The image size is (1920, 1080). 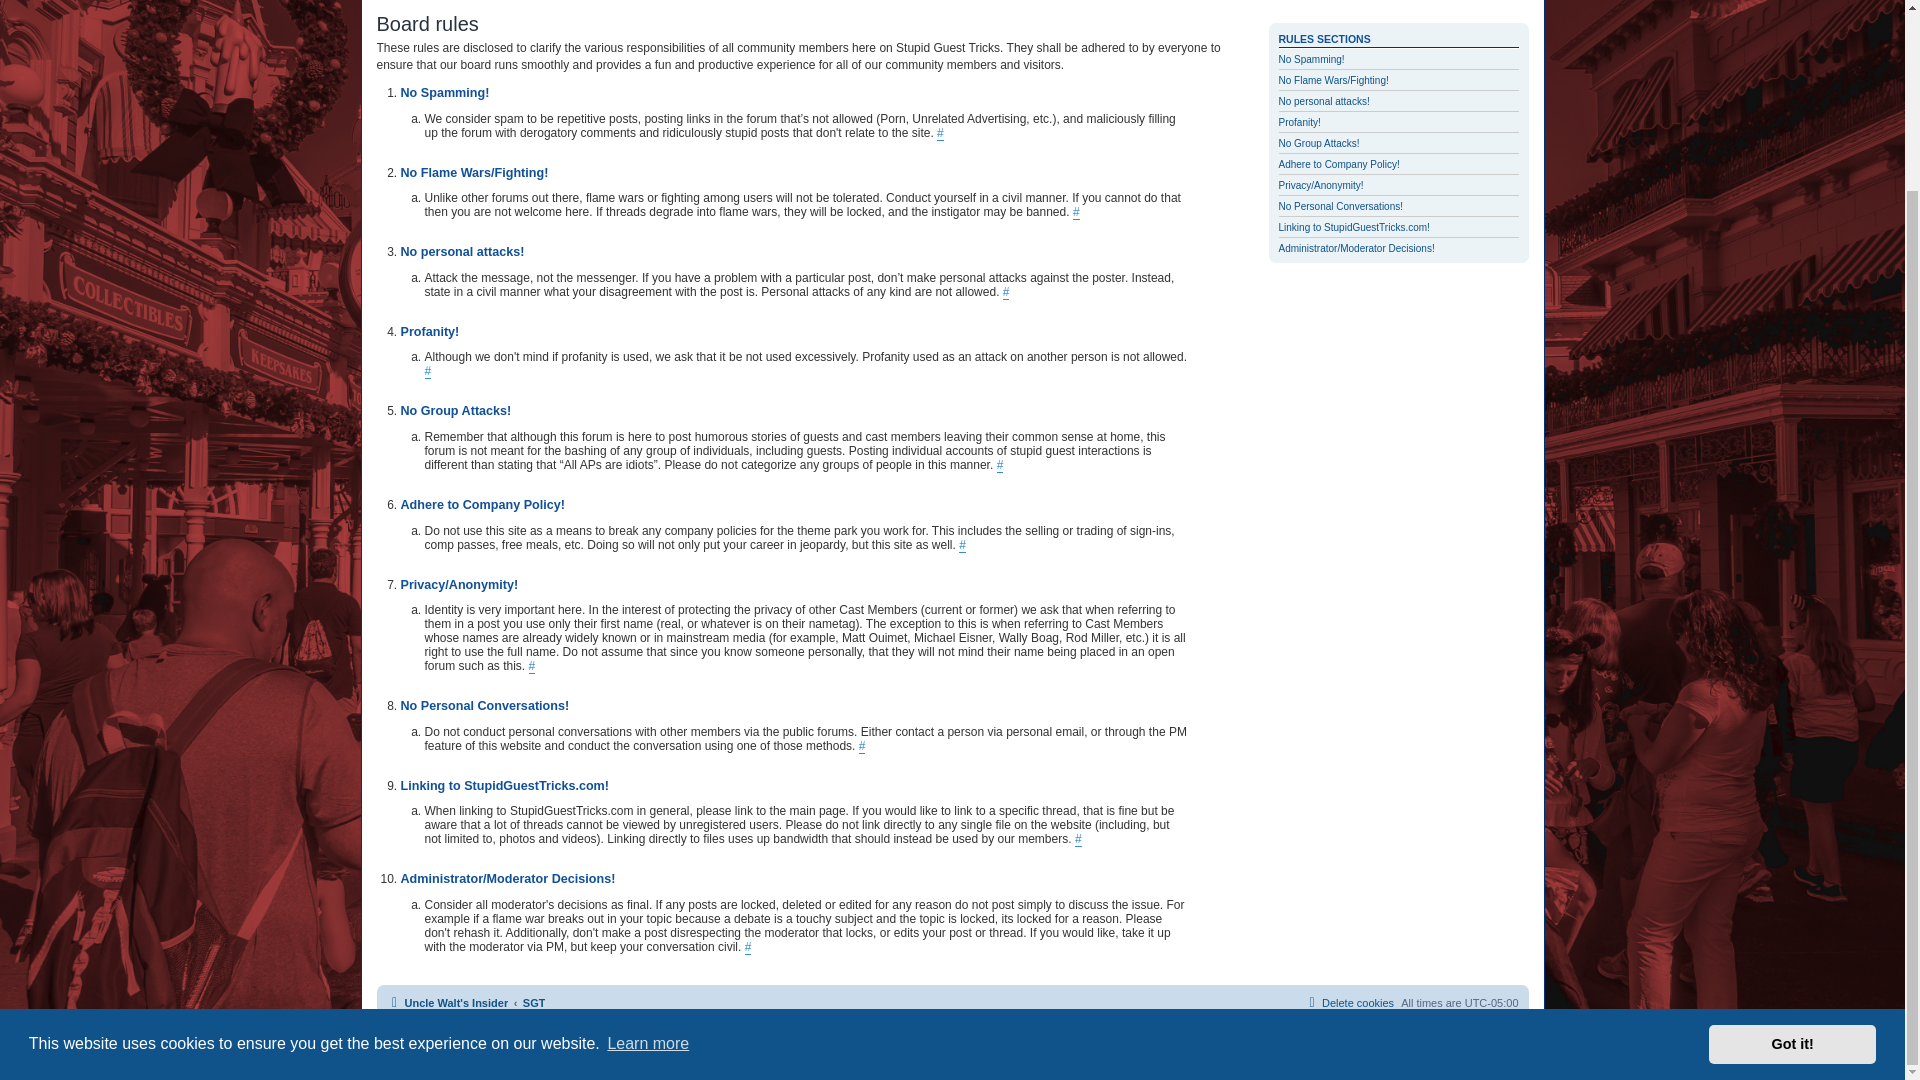 I want to click on No Spamming!, so click(x=1311, y=59).